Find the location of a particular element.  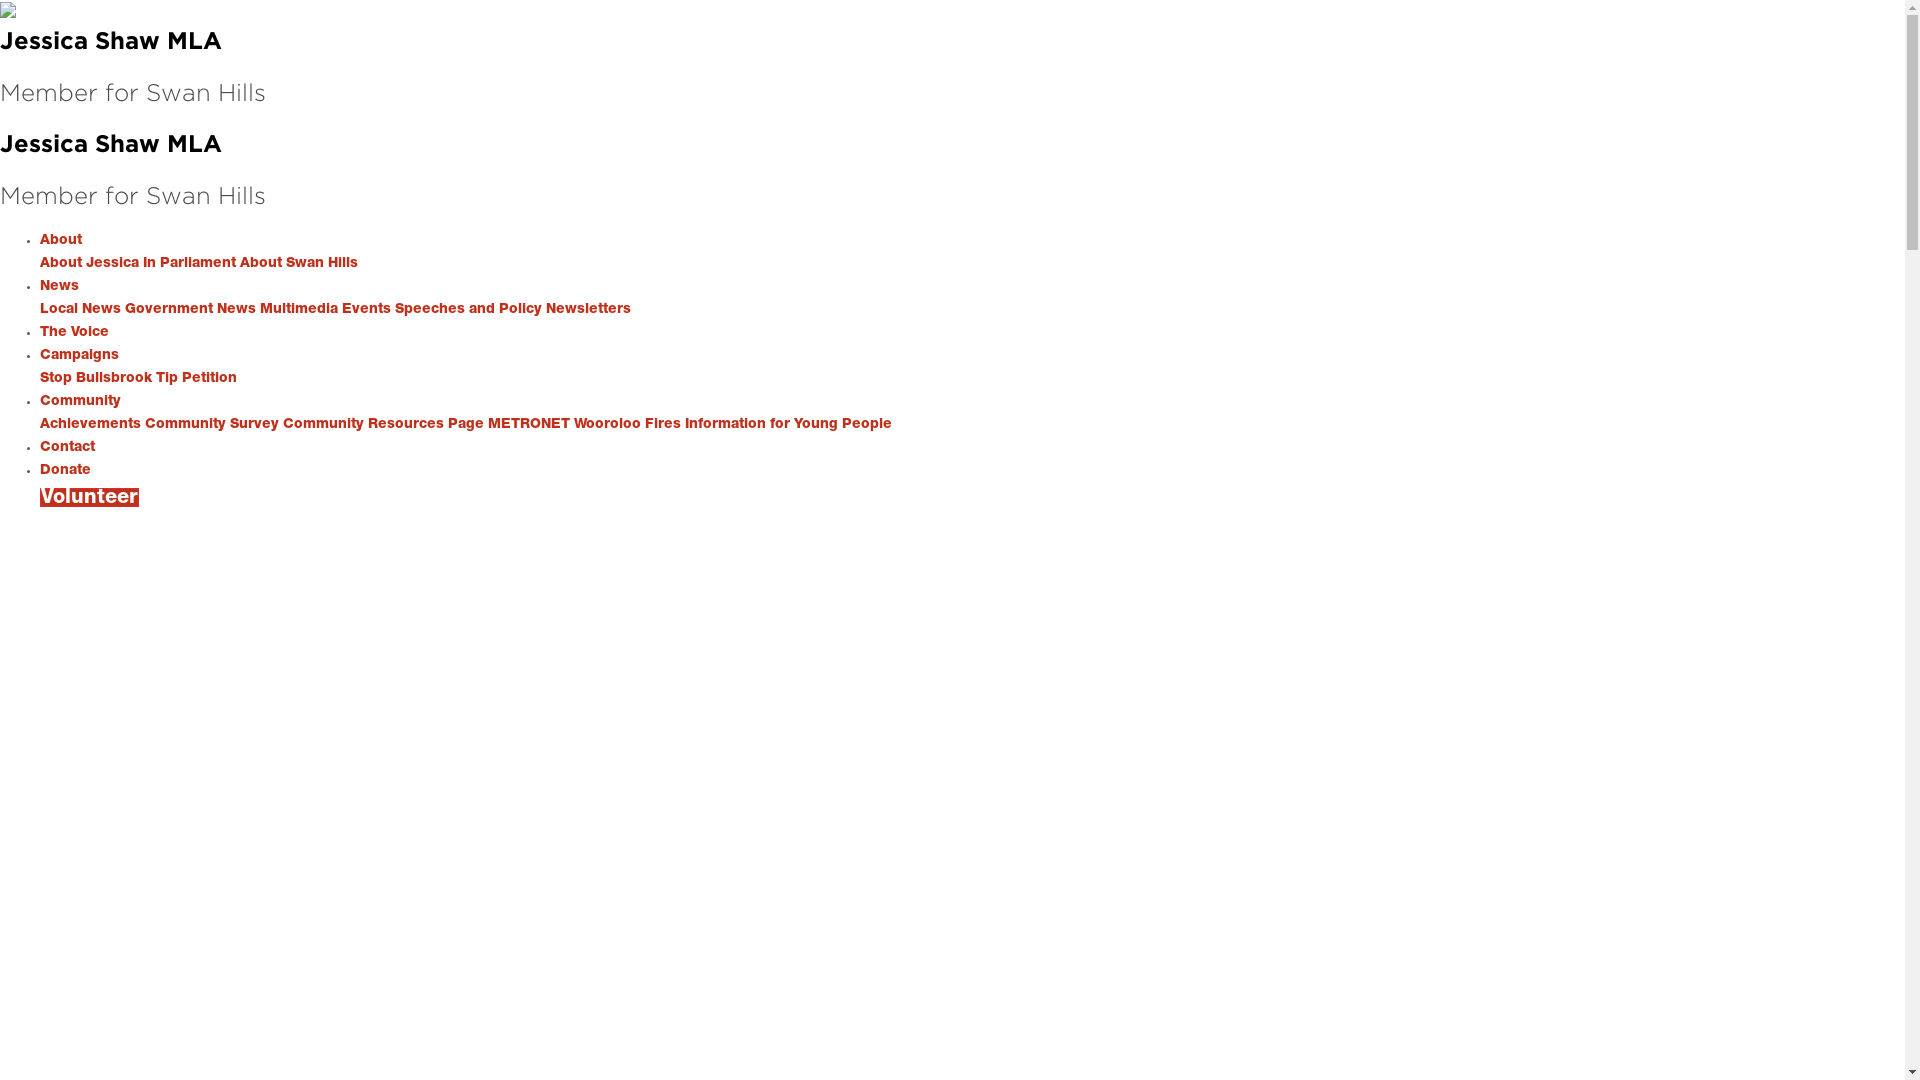

Government News is located at coordinates (190, 309).